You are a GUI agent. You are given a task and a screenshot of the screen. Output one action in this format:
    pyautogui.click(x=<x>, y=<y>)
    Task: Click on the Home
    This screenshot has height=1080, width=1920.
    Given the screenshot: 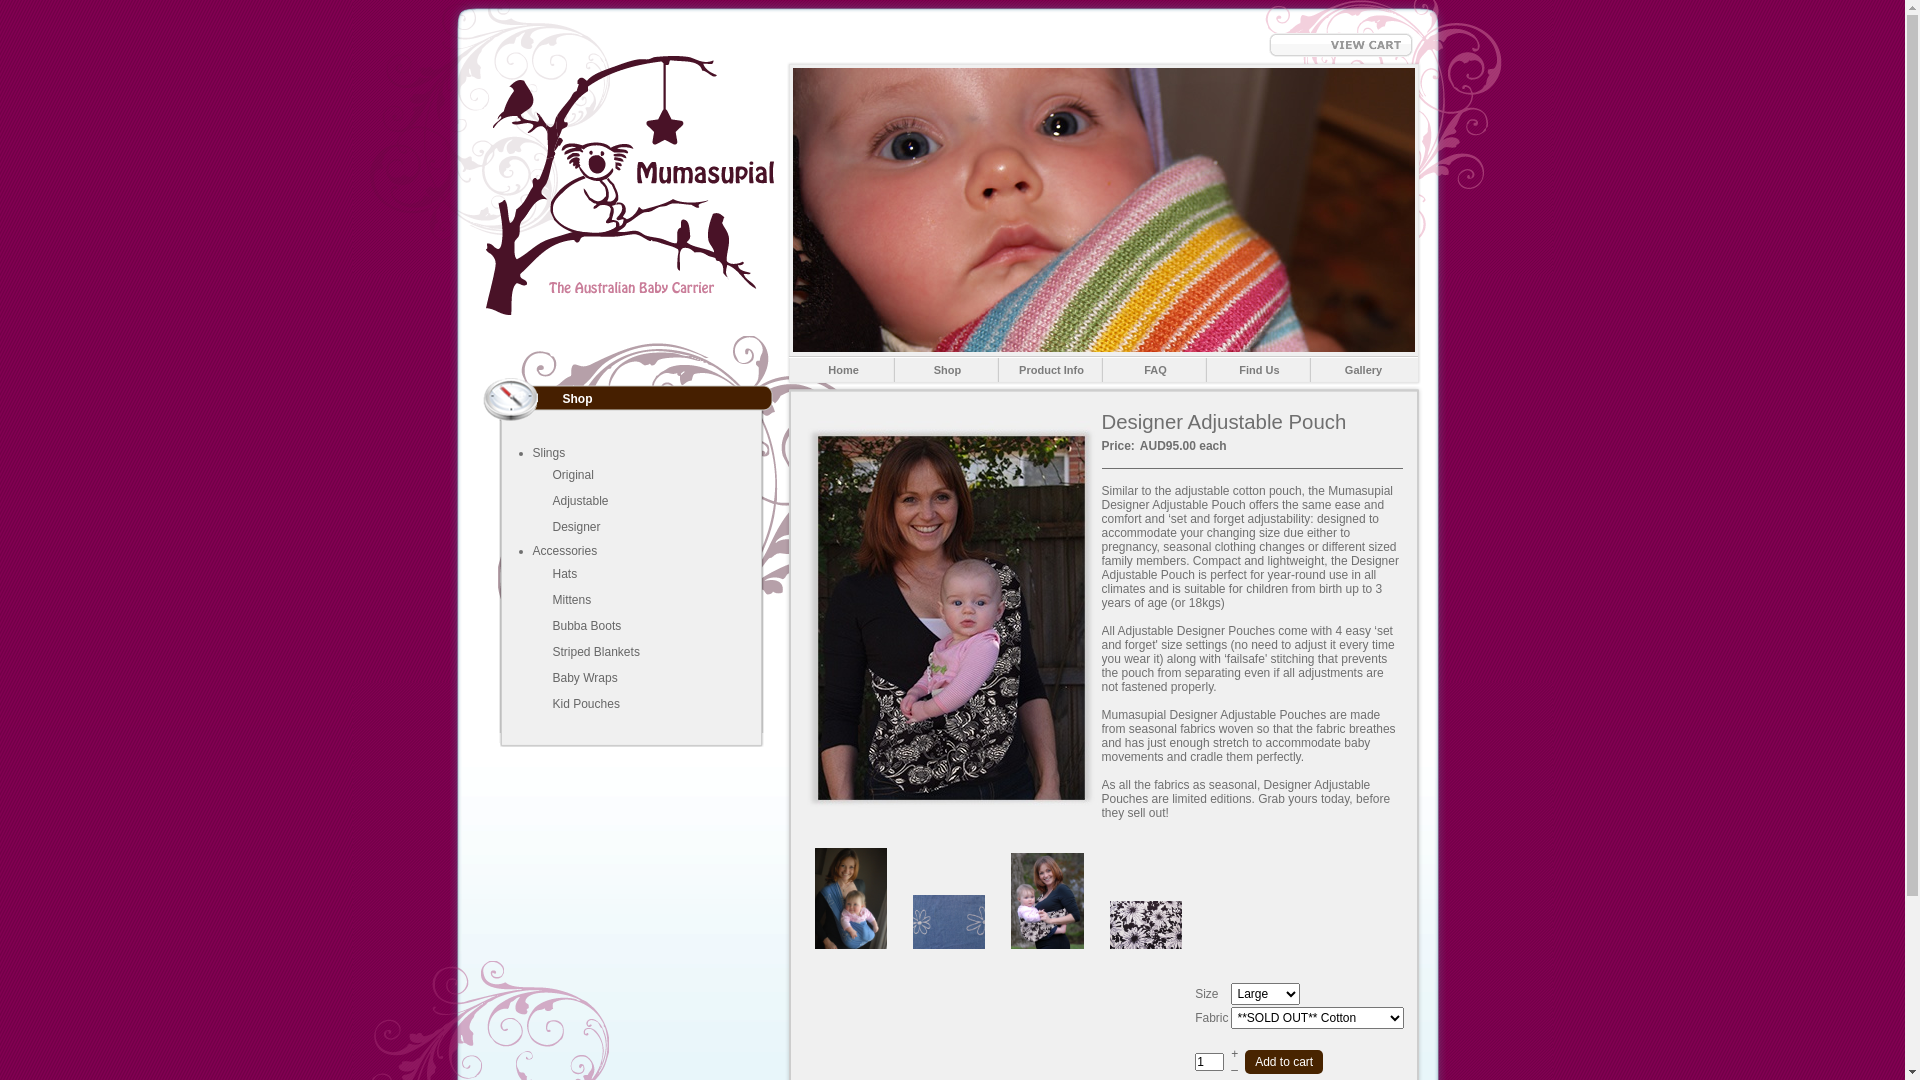 What is the action you would take?
    pyautogui.click(x=843, y=372)
    